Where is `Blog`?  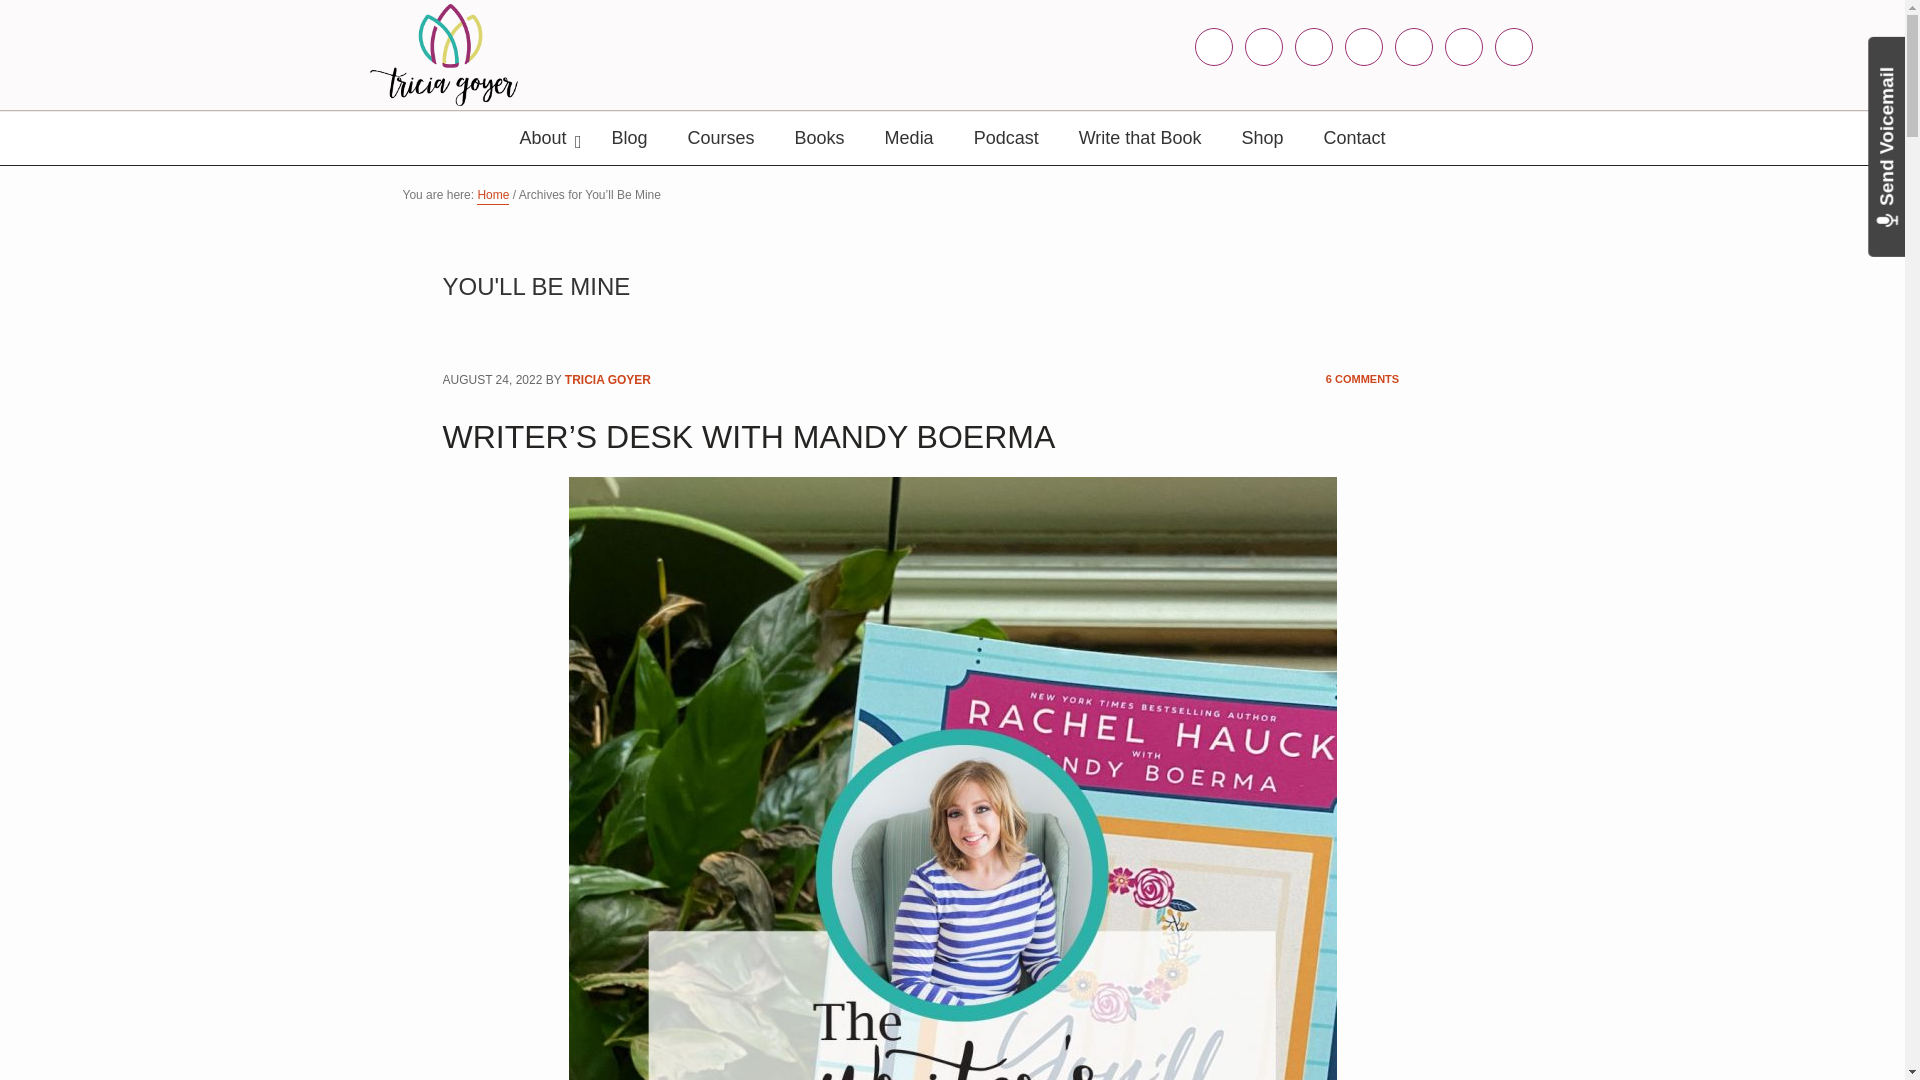
Blog is located at coordinates (630, 138).